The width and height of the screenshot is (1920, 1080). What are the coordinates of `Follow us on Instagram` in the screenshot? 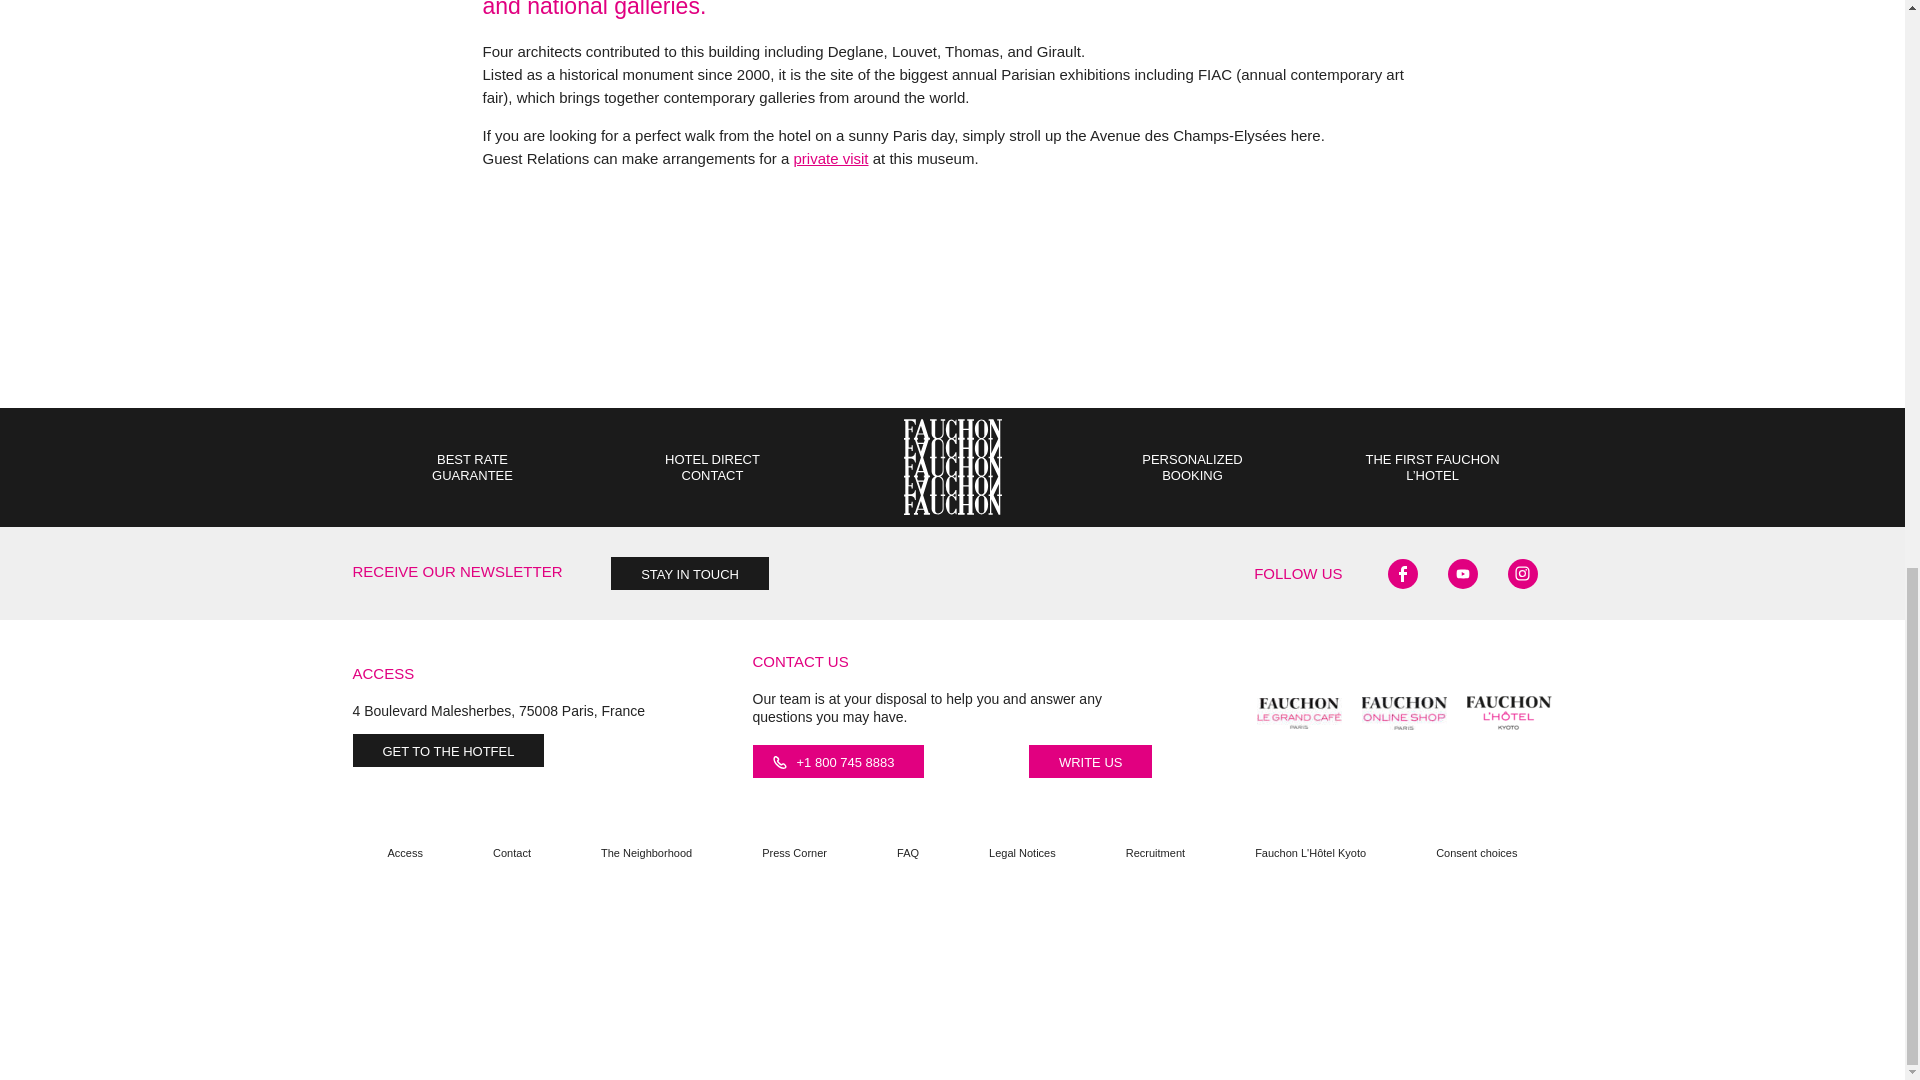 It's located at (1522, 574).